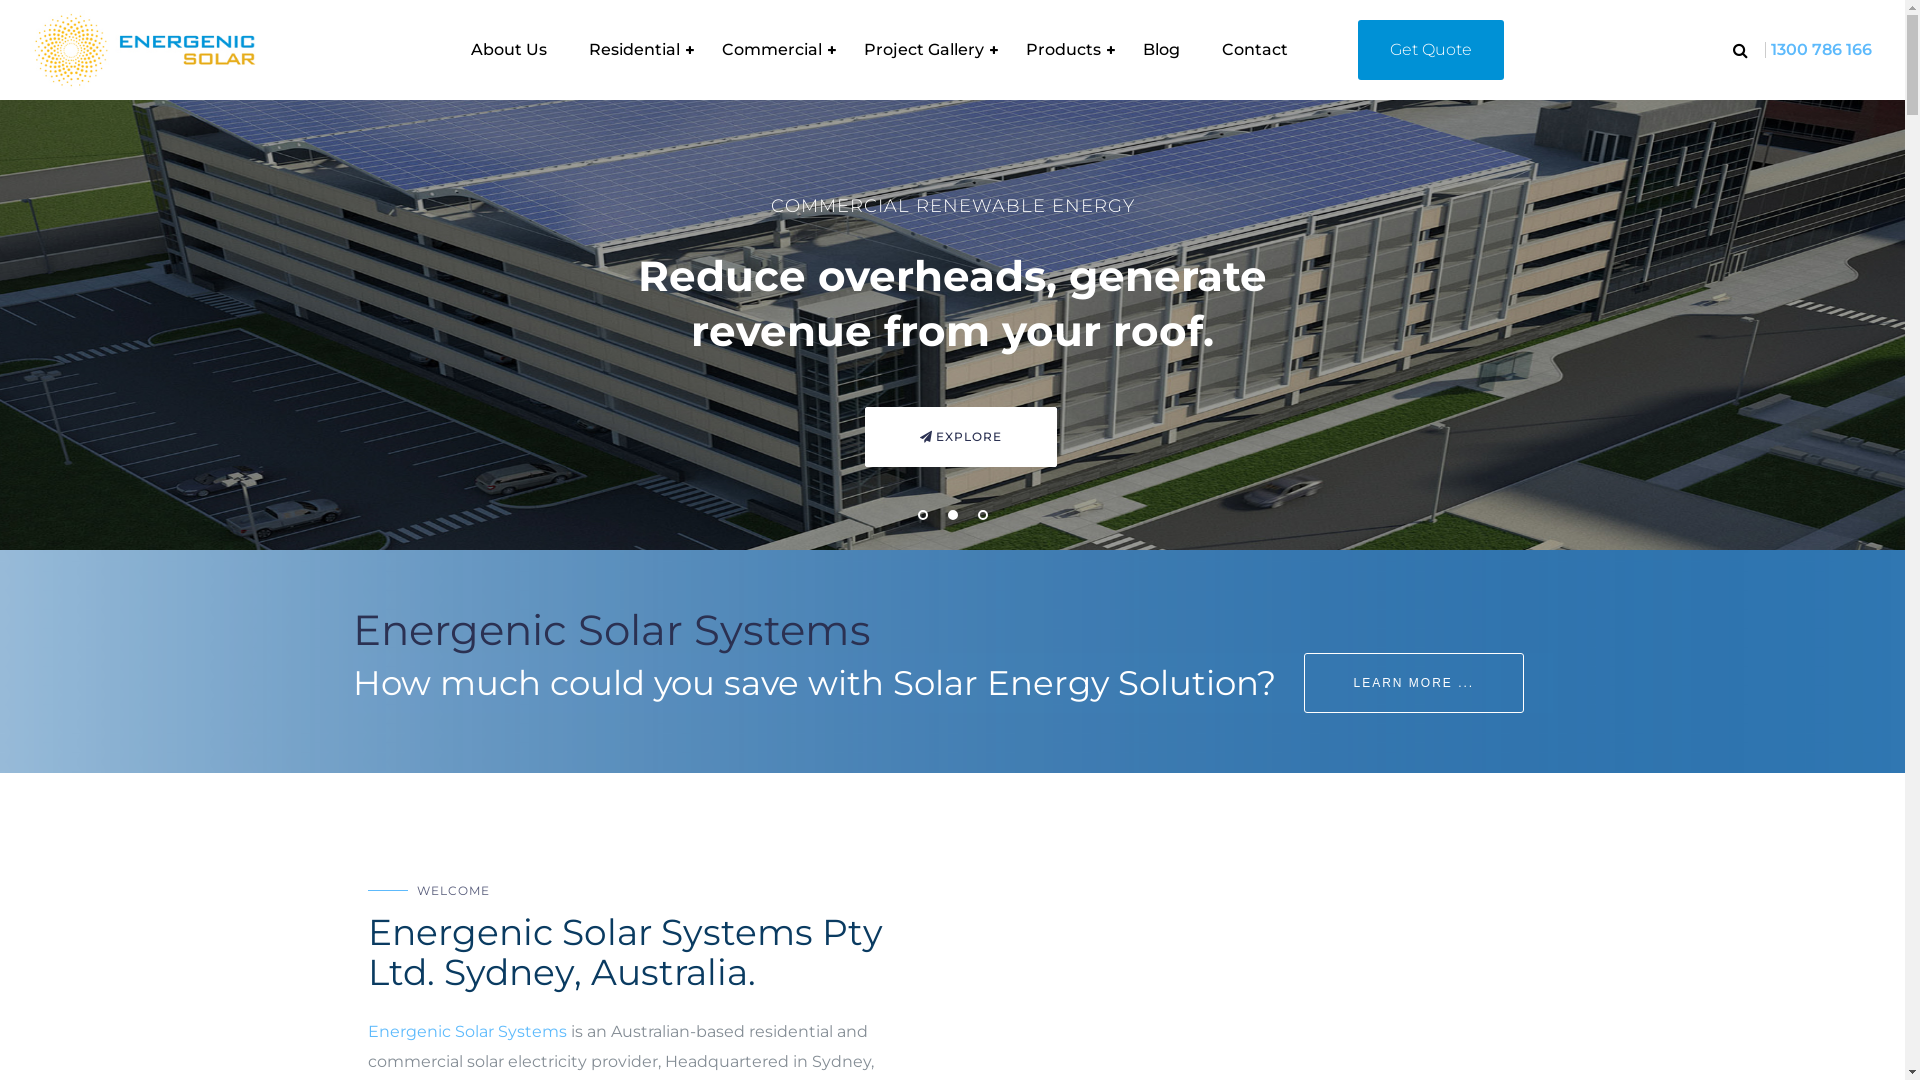 The height and width of the screenshot is (1080, 1920). I want to click on About Us, so click(509, 50).